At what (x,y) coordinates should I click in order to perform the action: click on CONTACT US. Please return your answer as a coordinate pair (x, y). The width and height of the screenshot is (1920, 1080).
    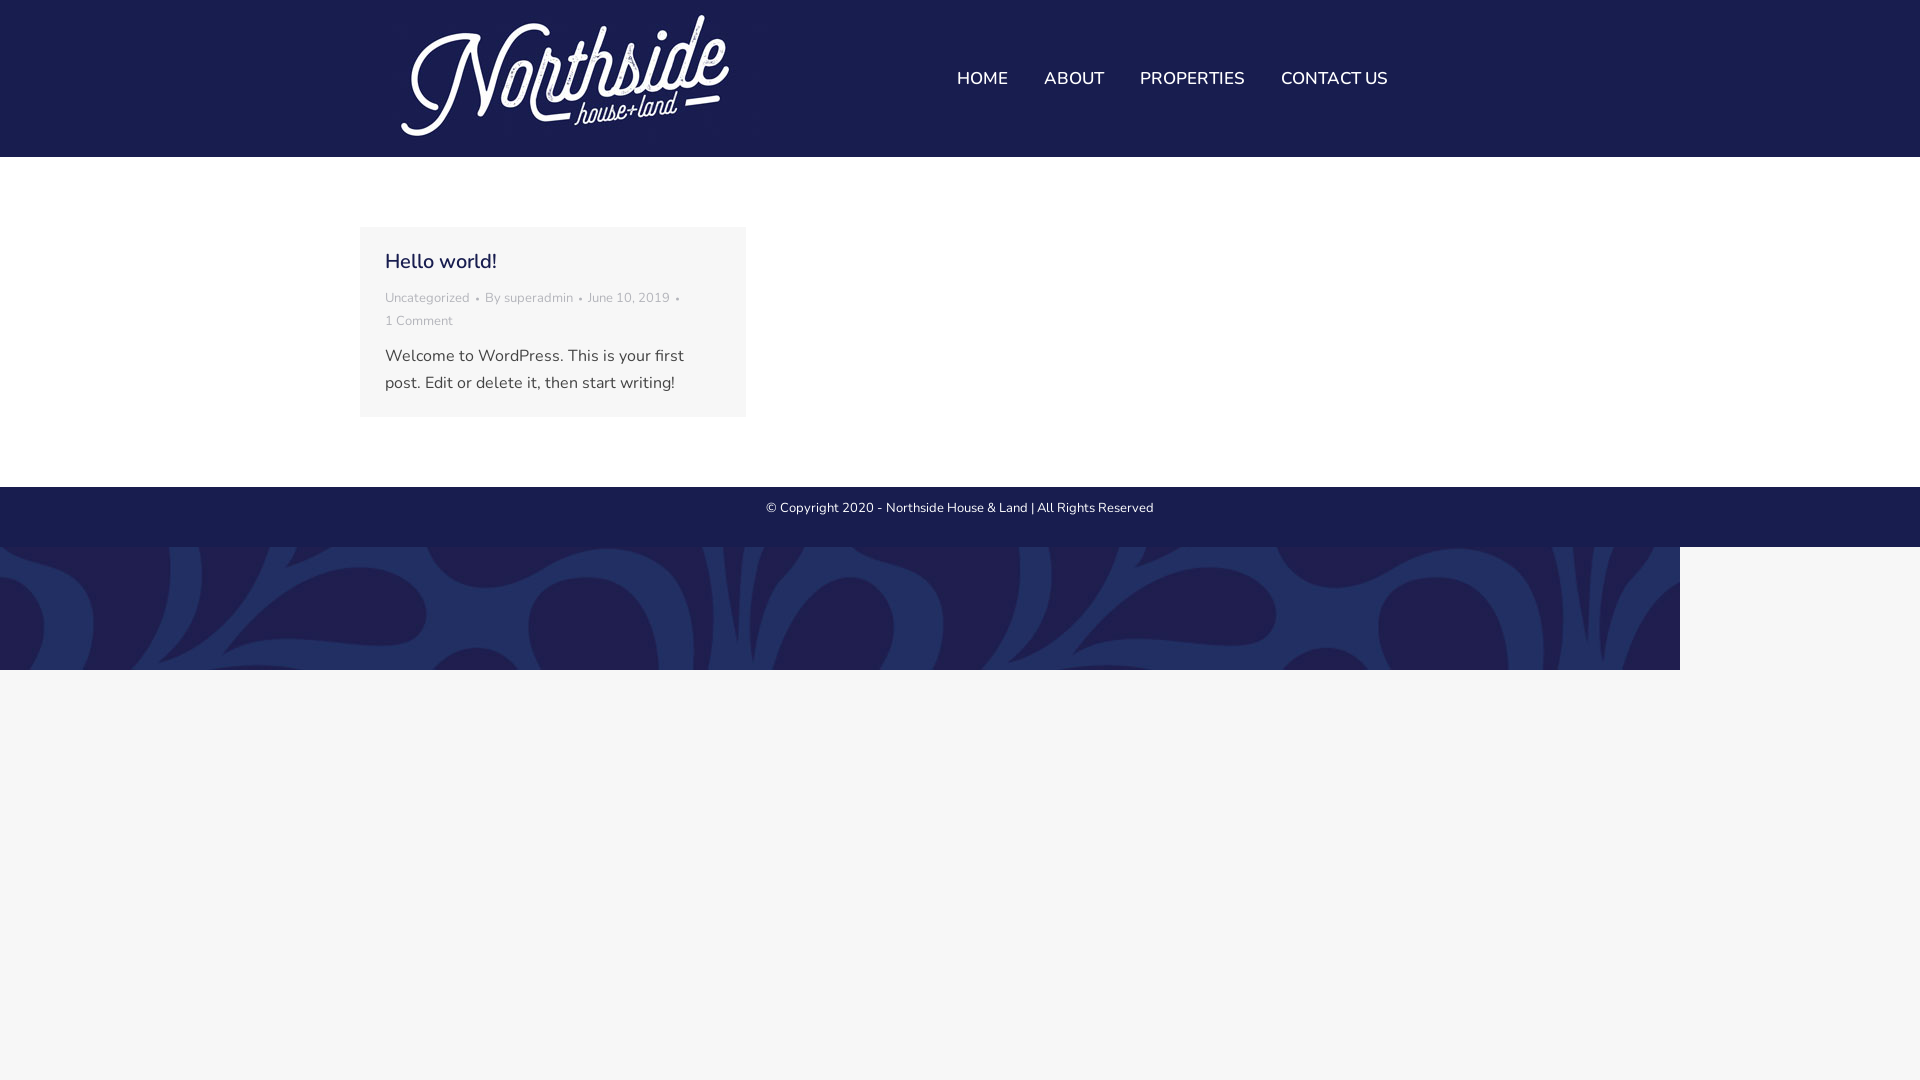
    Looking at the image, I should click on (1334, 78).